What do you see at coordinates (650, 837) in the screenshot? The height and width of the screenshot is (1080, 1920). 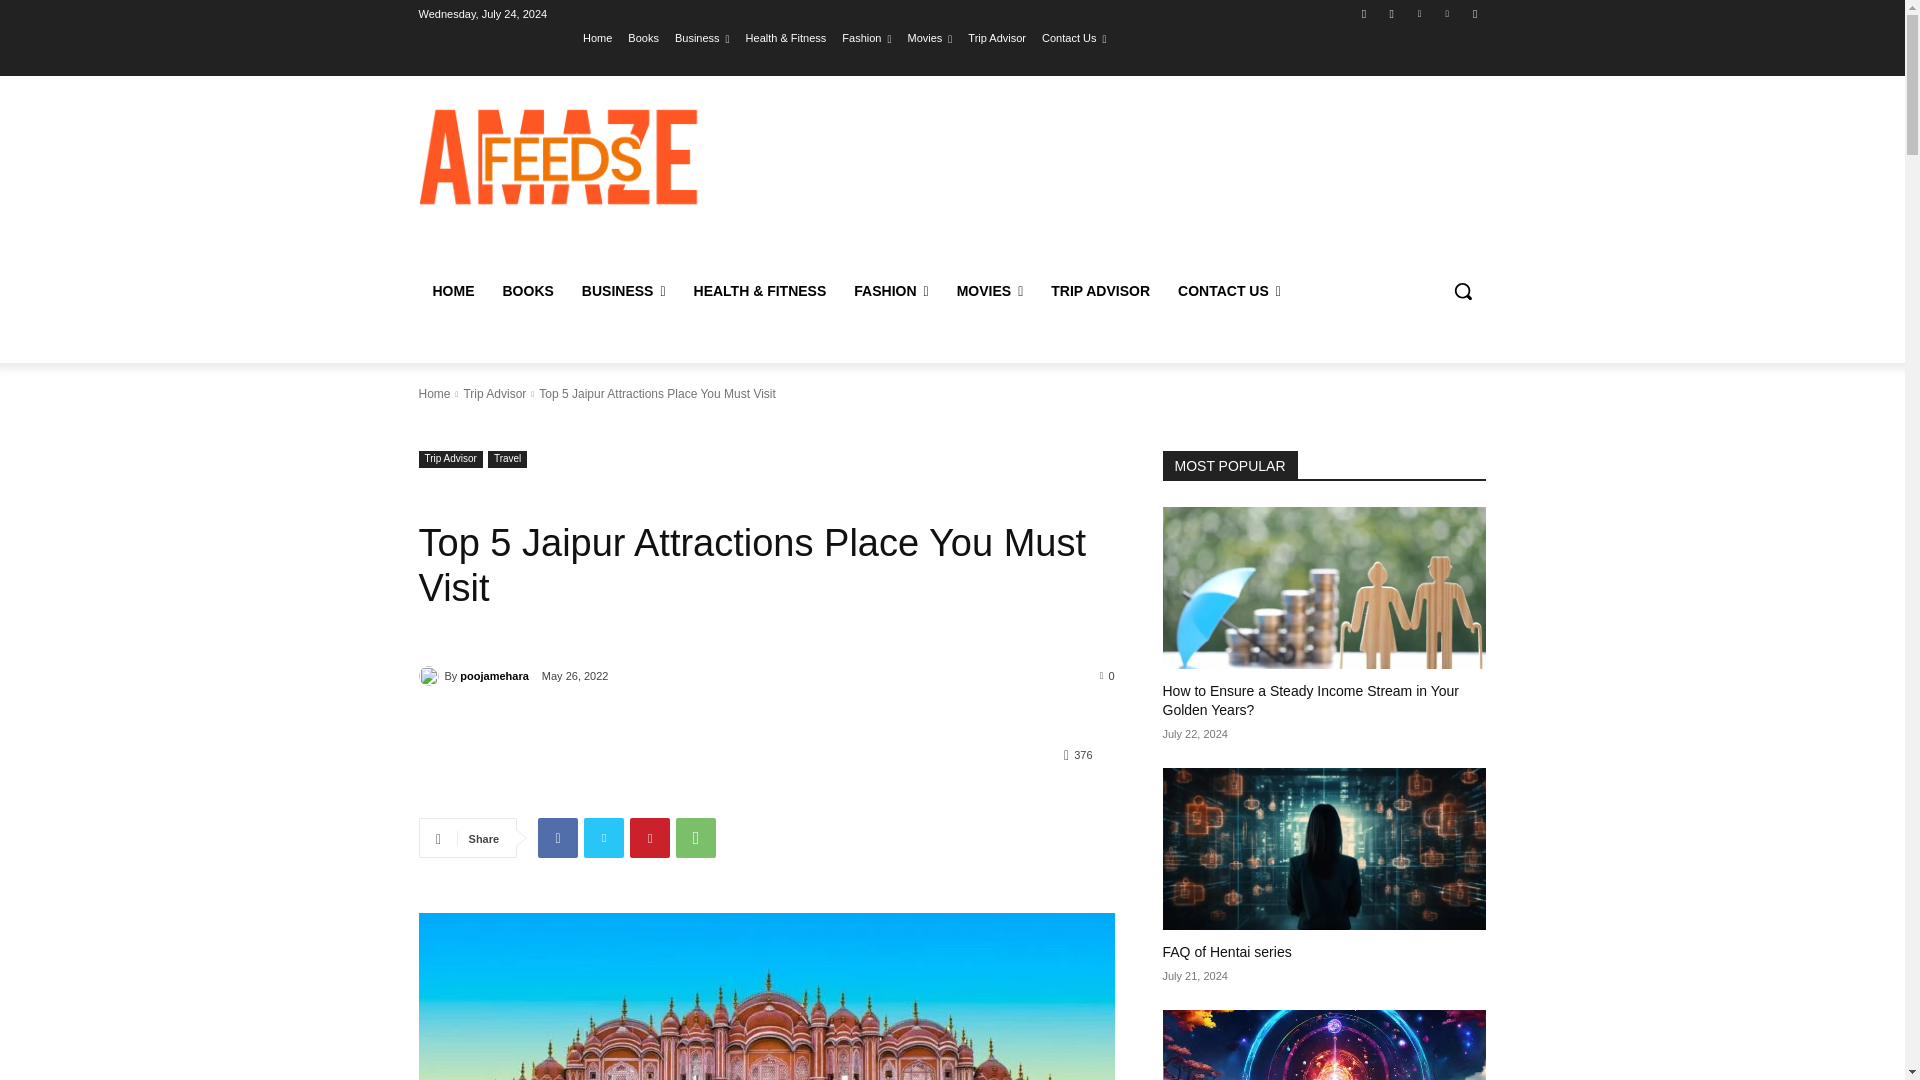 I see `Pinterest` at bounding box center [650, 837].